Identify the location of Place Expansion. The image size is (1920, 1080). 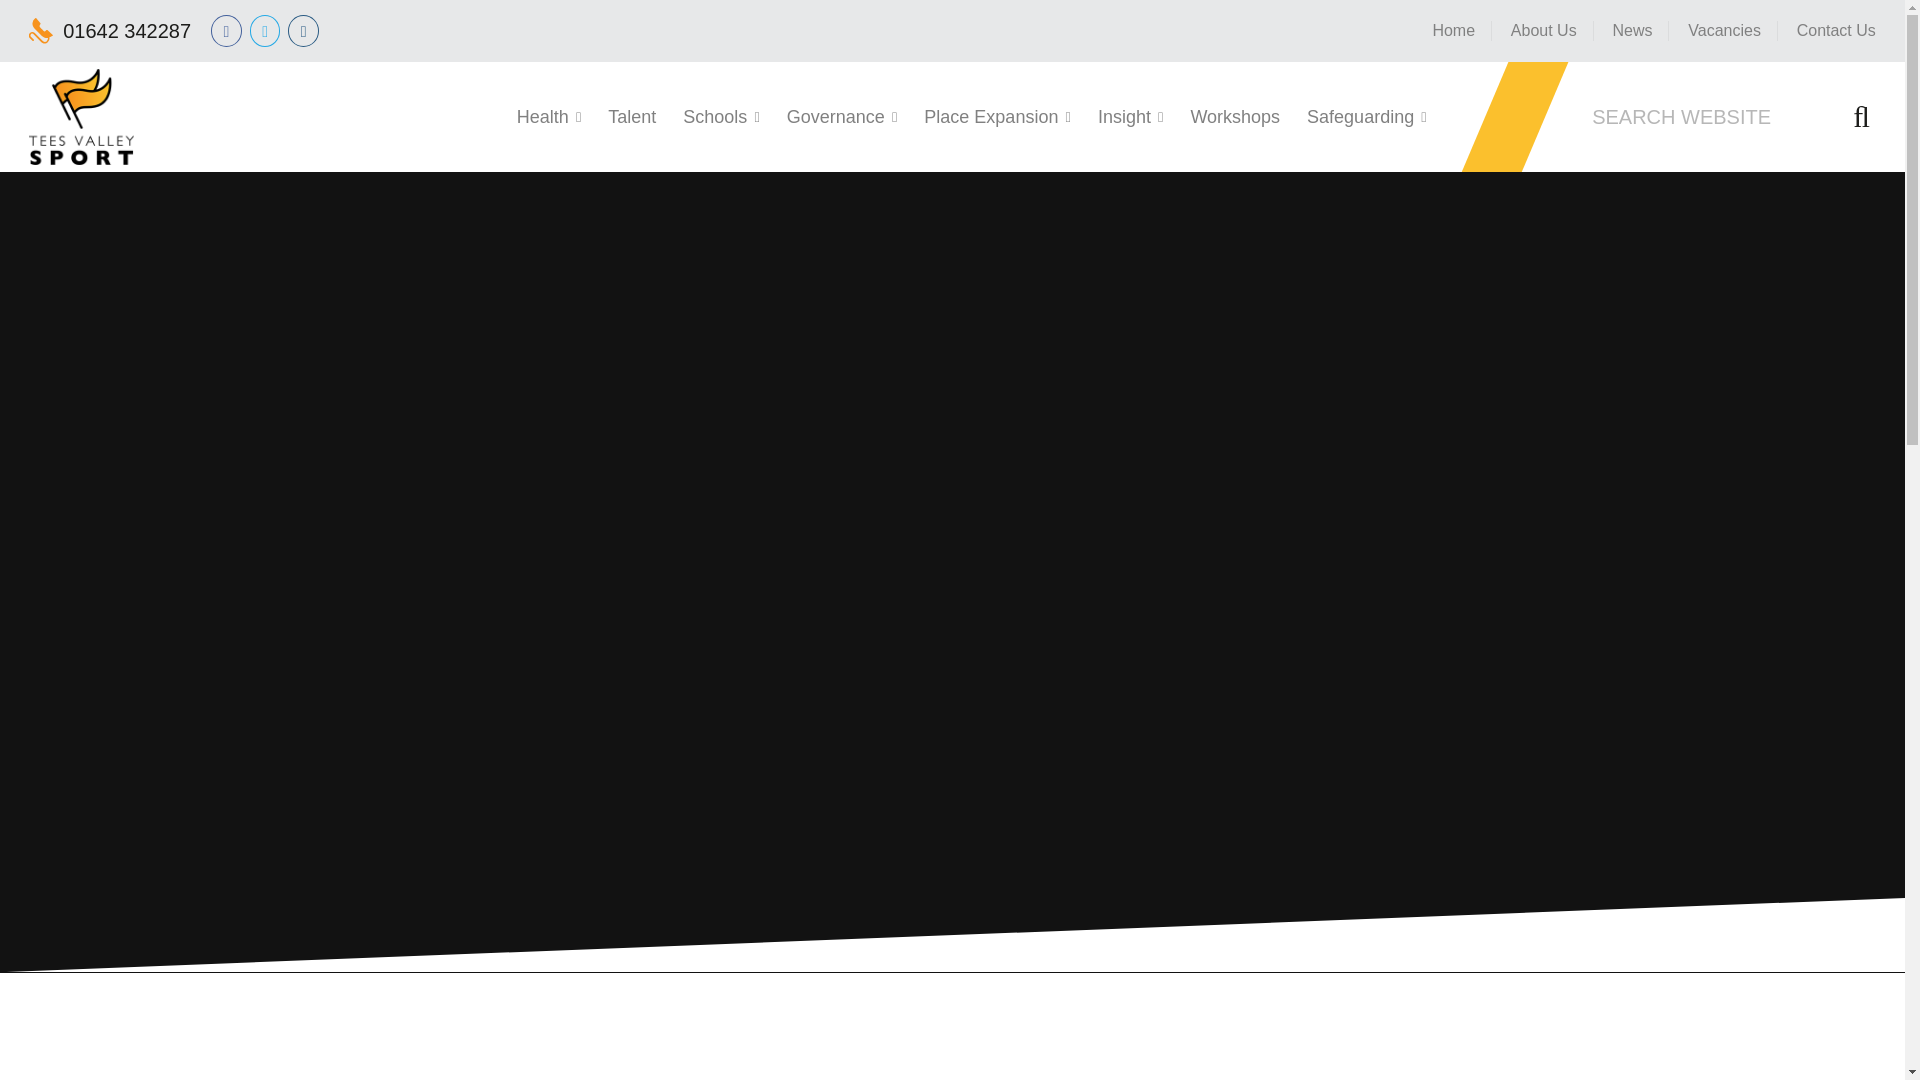
(990, 116).